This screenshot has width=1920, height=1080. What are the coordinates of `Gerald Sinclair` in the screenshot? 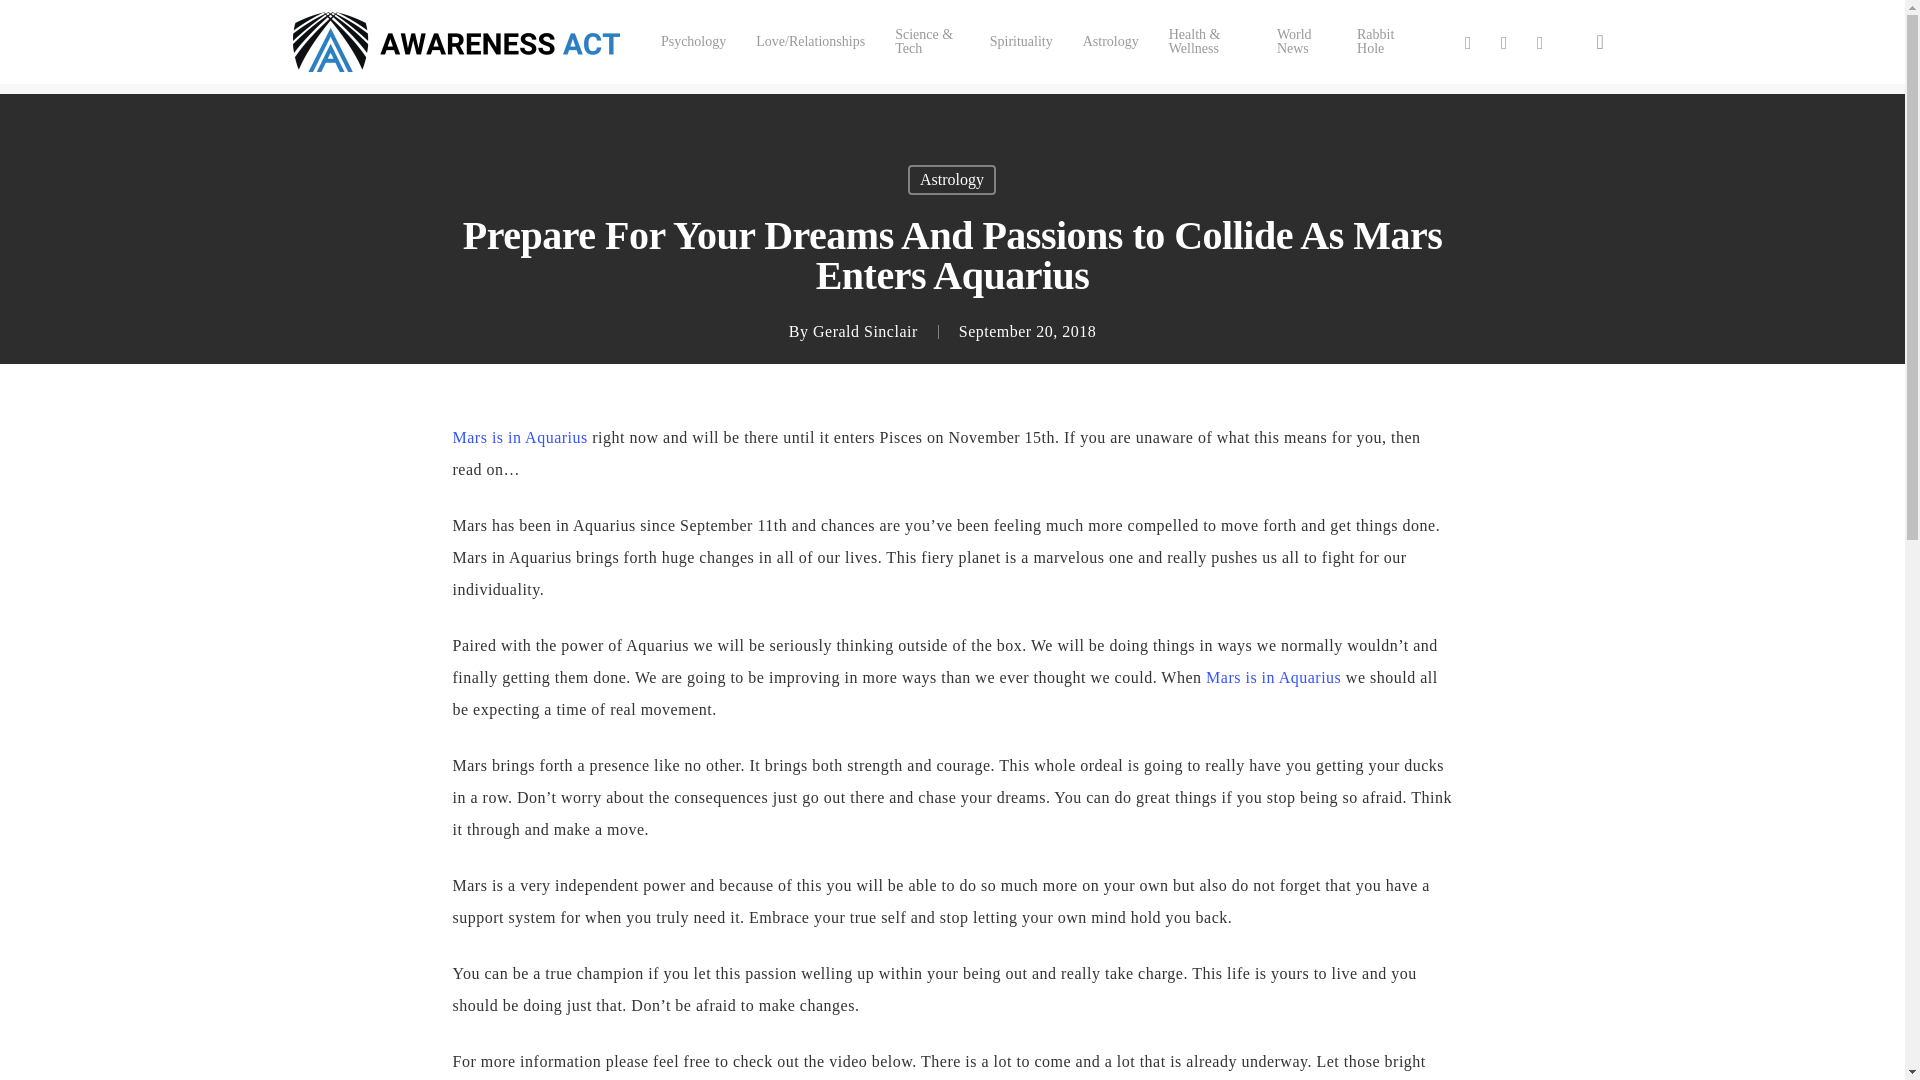 It's located at (864, 331).